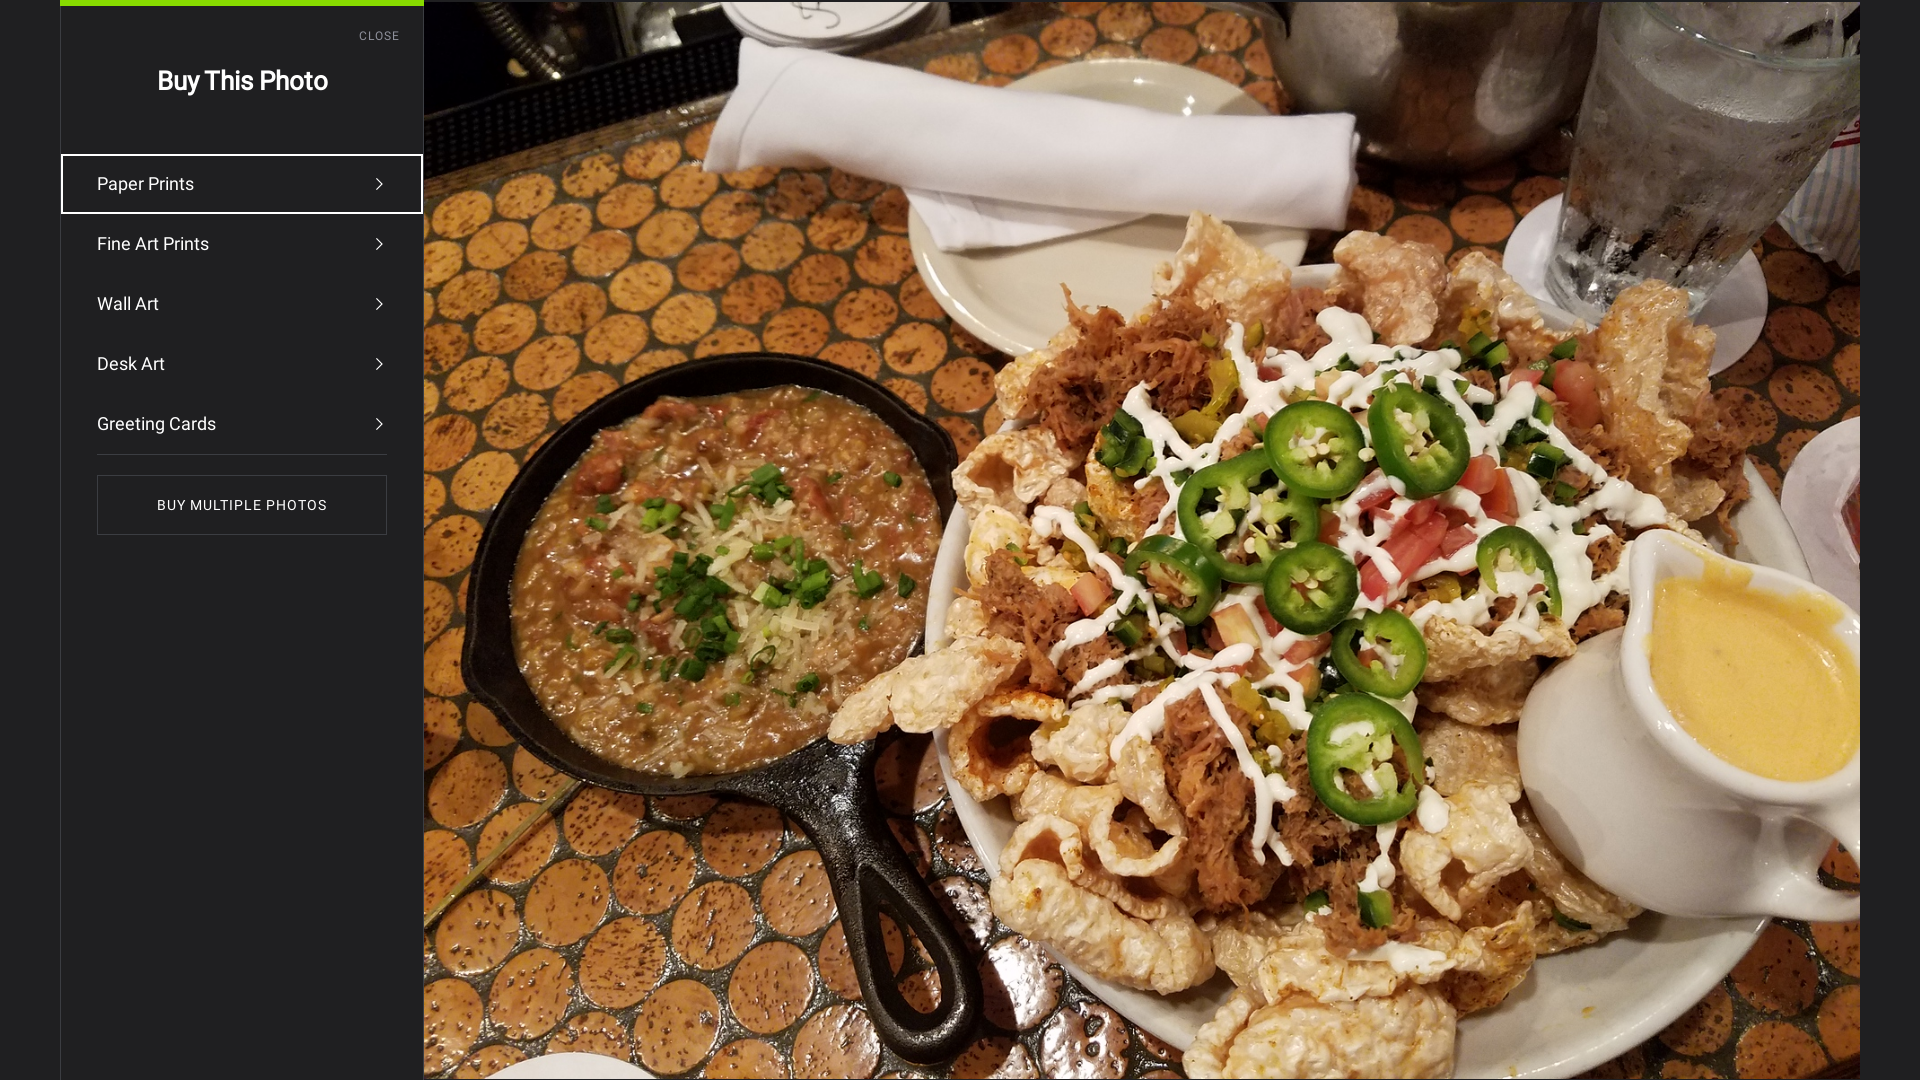 The image size is (1920, 1080). I want to click on Wall Art, so click(242, 304).